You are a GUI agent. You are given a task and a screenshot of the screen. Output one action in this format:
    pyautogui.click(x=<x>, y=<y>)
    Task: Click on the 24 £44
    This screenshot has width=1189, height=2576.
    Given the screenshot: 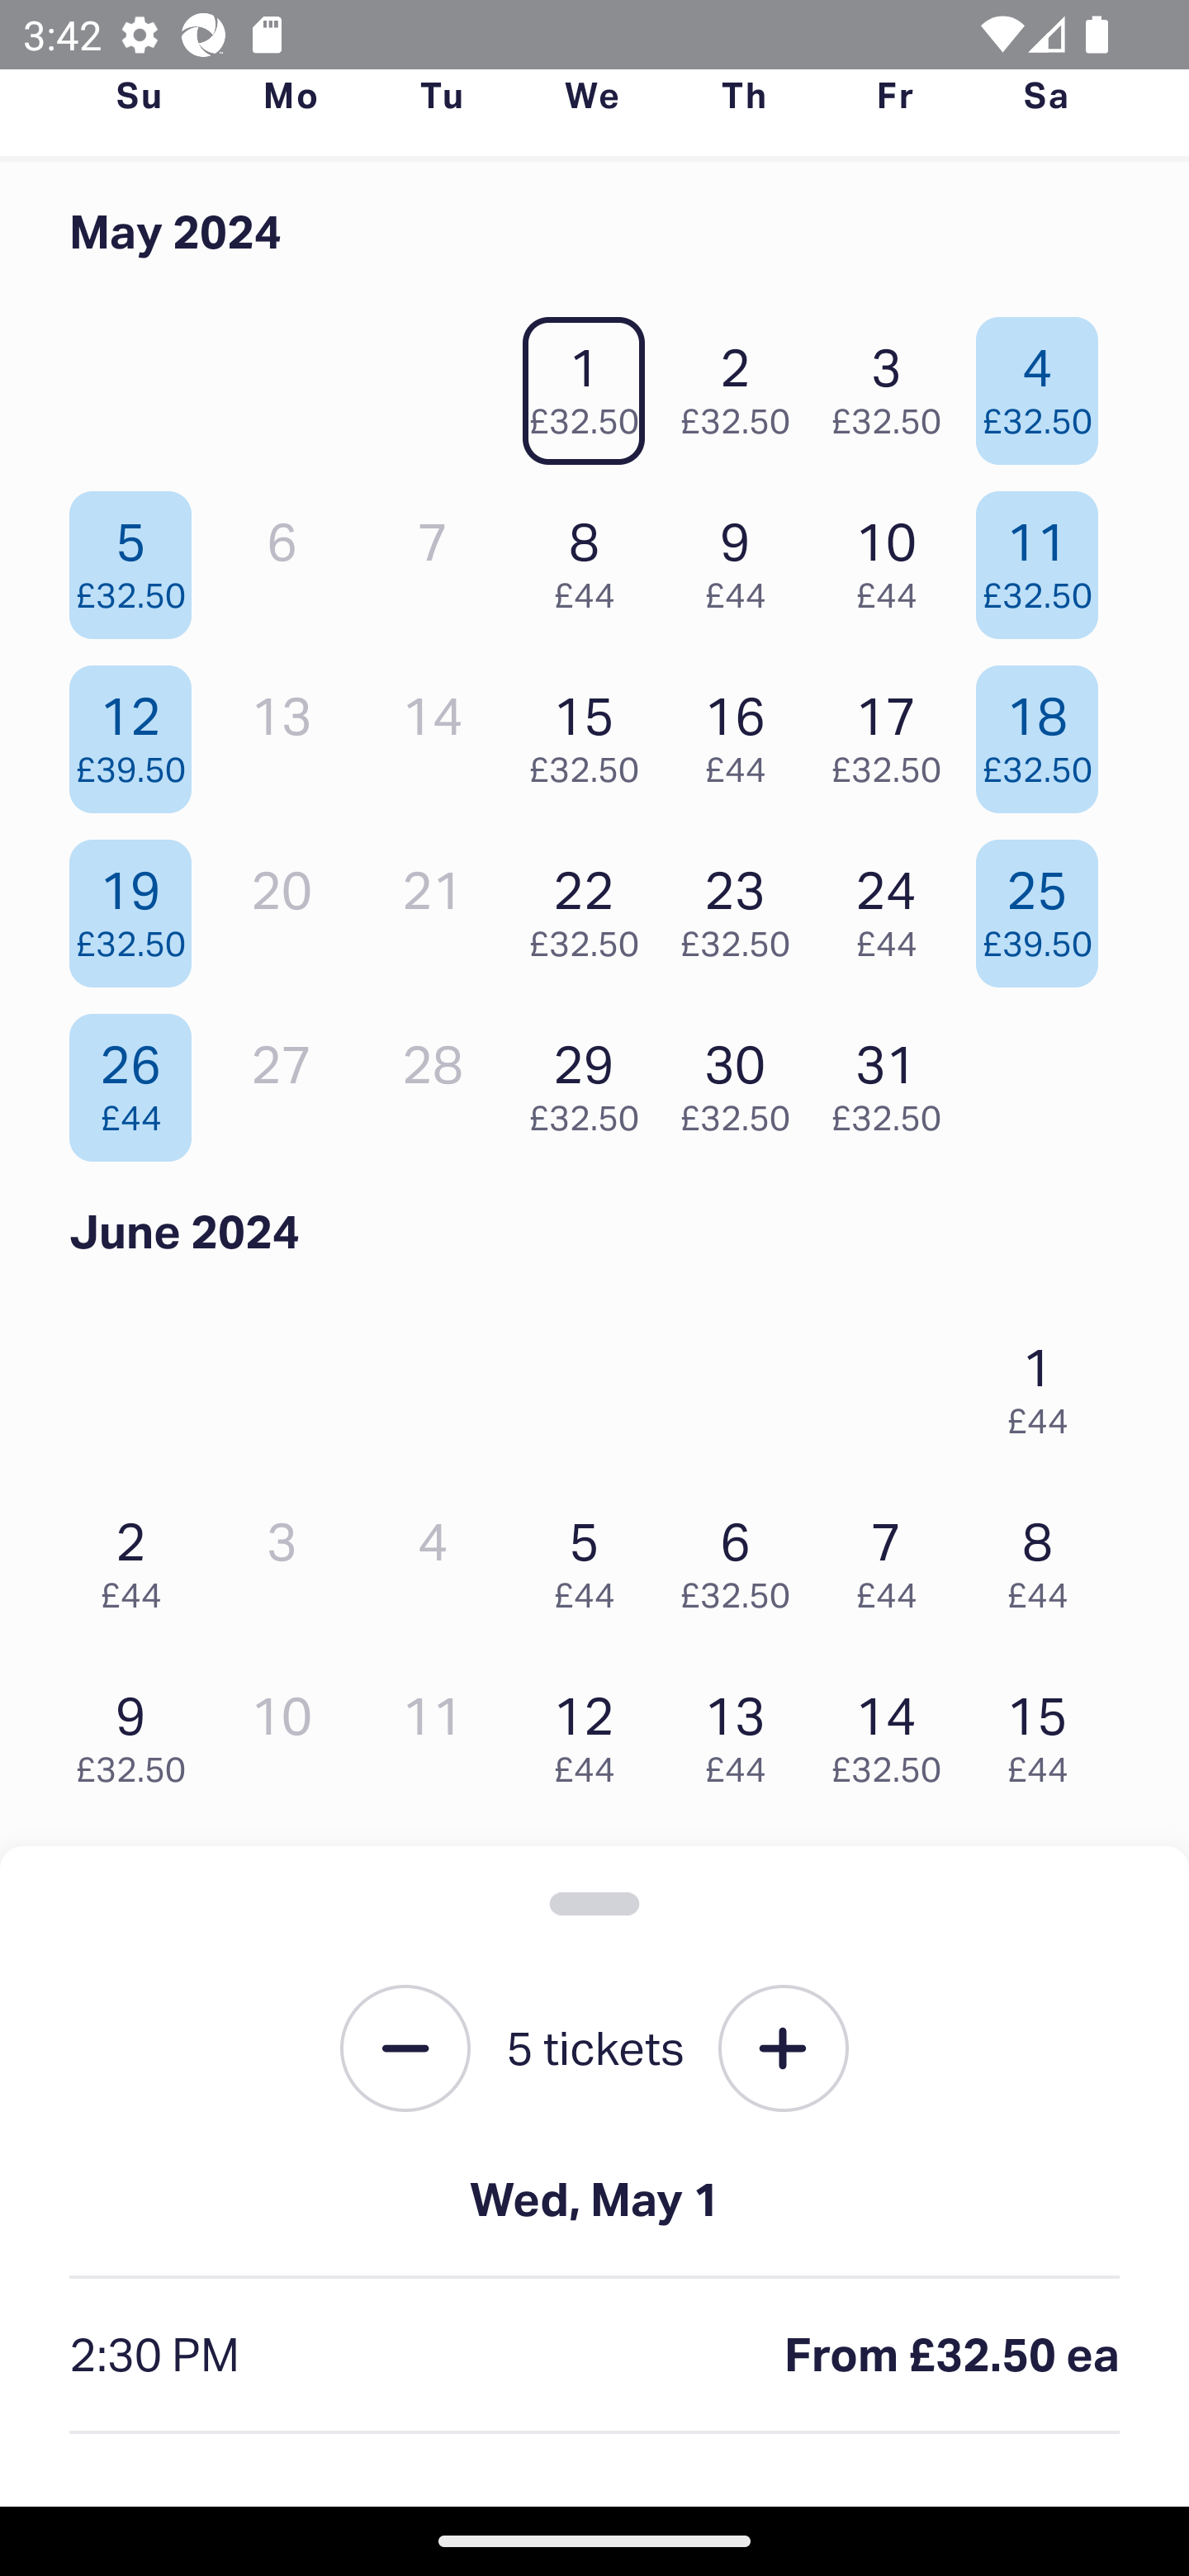 What is the action you would take?
    pyautogui.click(x=894, y=905)
    